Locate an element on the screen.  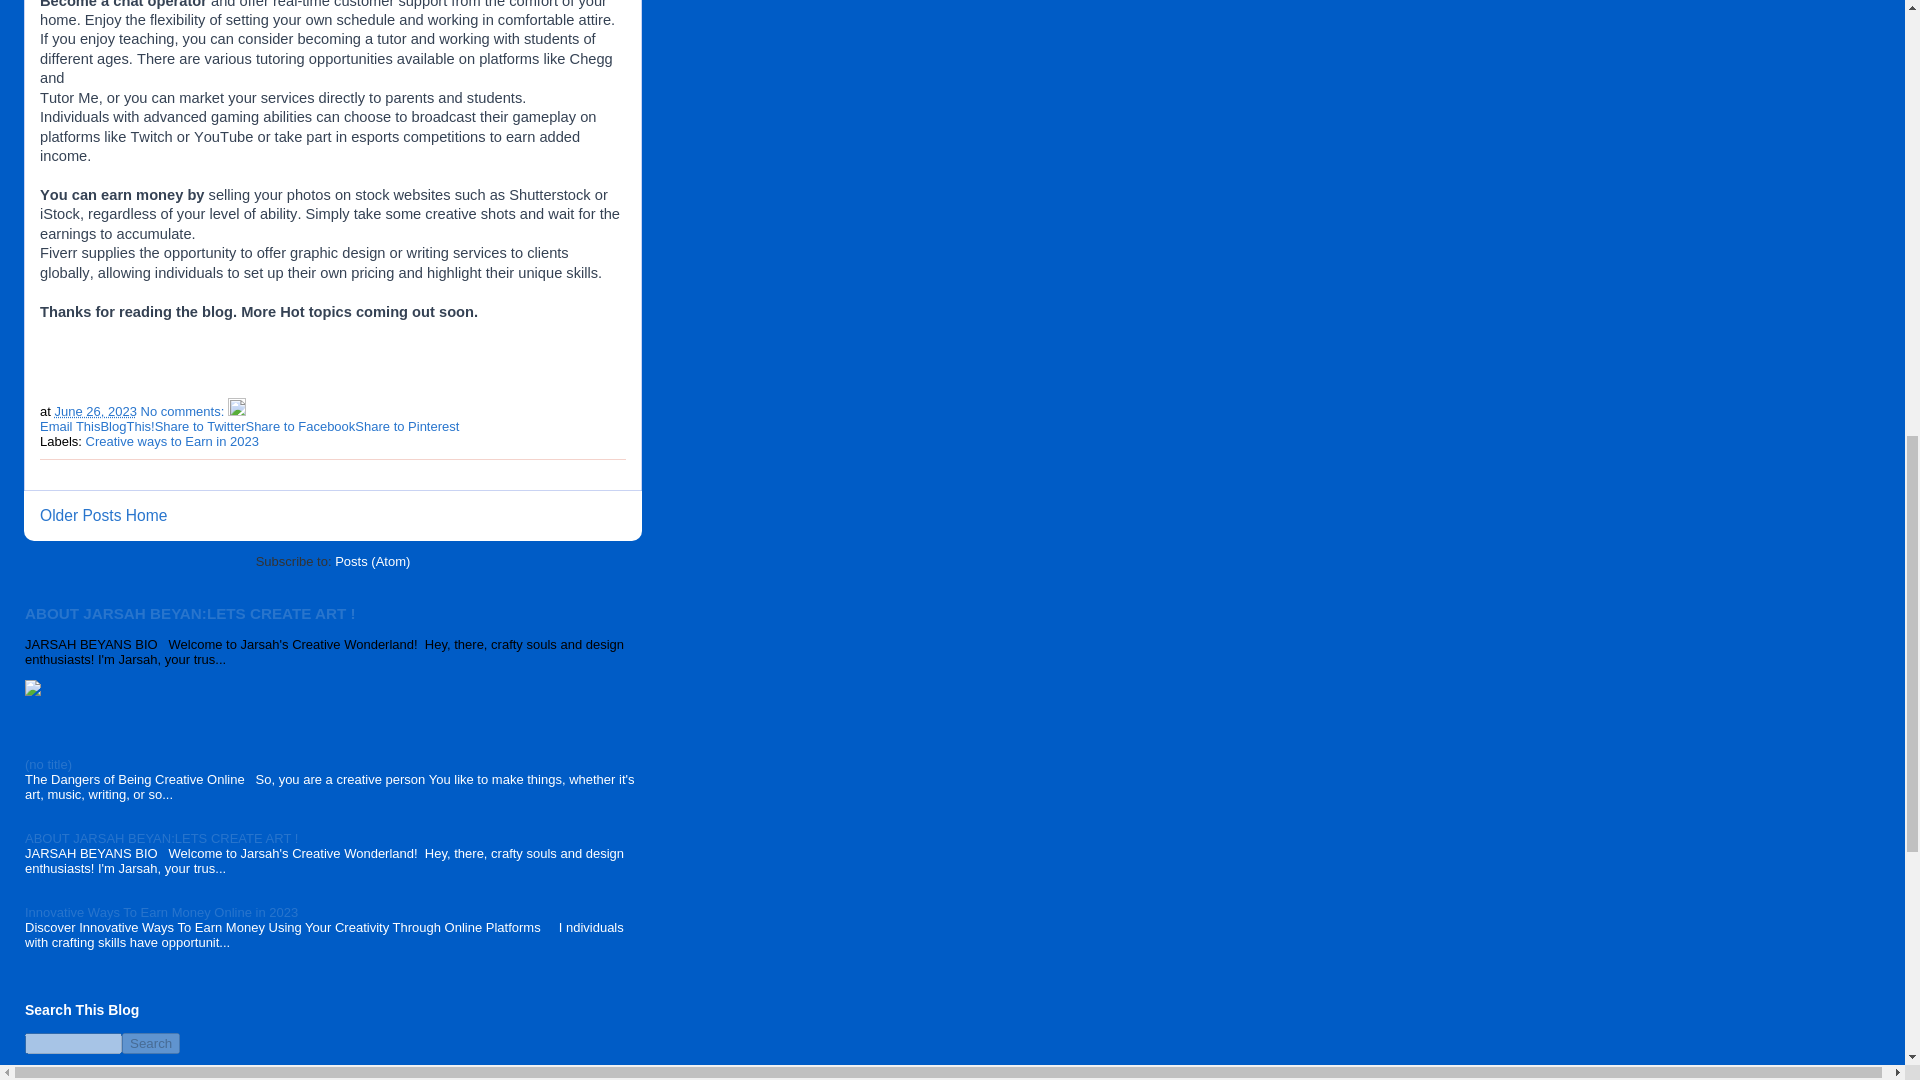
ABOUT JARSAH BEYAN:LETS CREATE ART ! is located at coordinates (190, 613).